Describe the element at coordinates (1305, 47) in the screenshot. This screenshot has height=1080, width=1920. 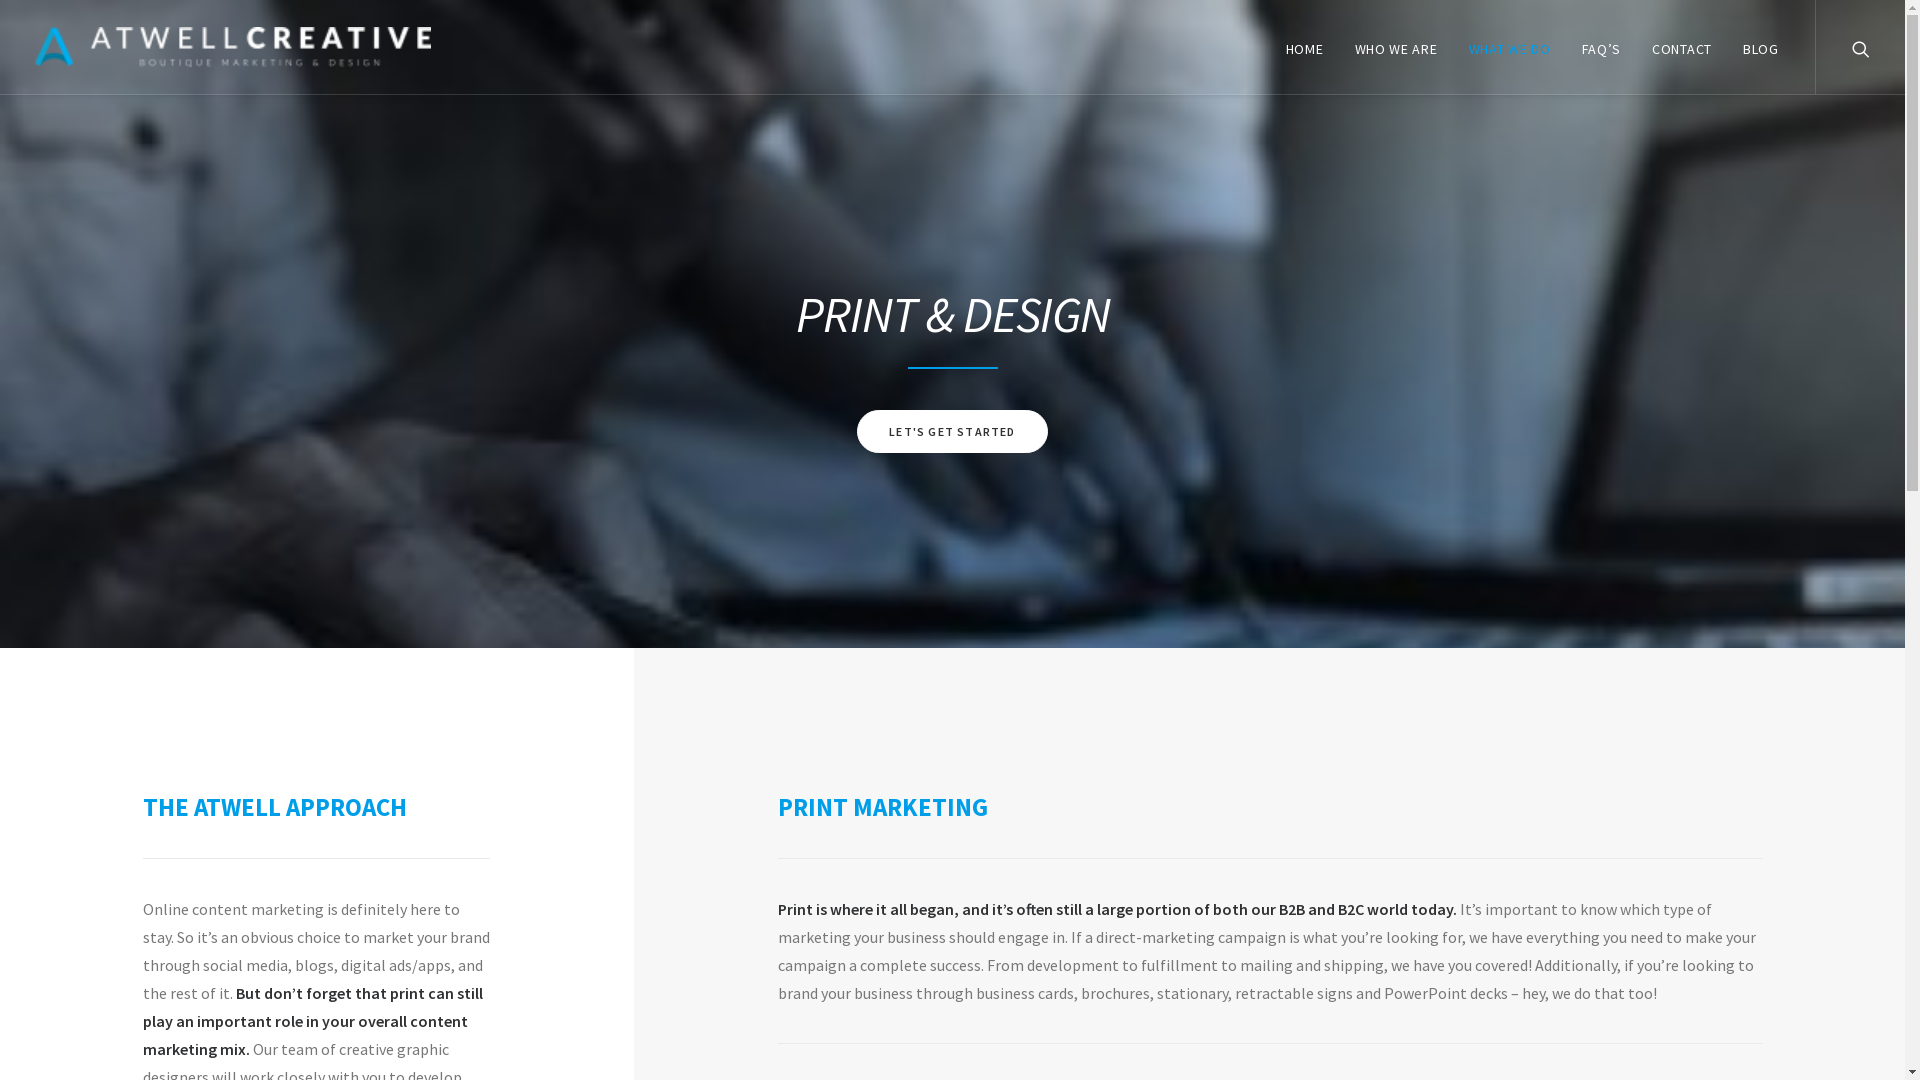
I see `HOME` at that location.